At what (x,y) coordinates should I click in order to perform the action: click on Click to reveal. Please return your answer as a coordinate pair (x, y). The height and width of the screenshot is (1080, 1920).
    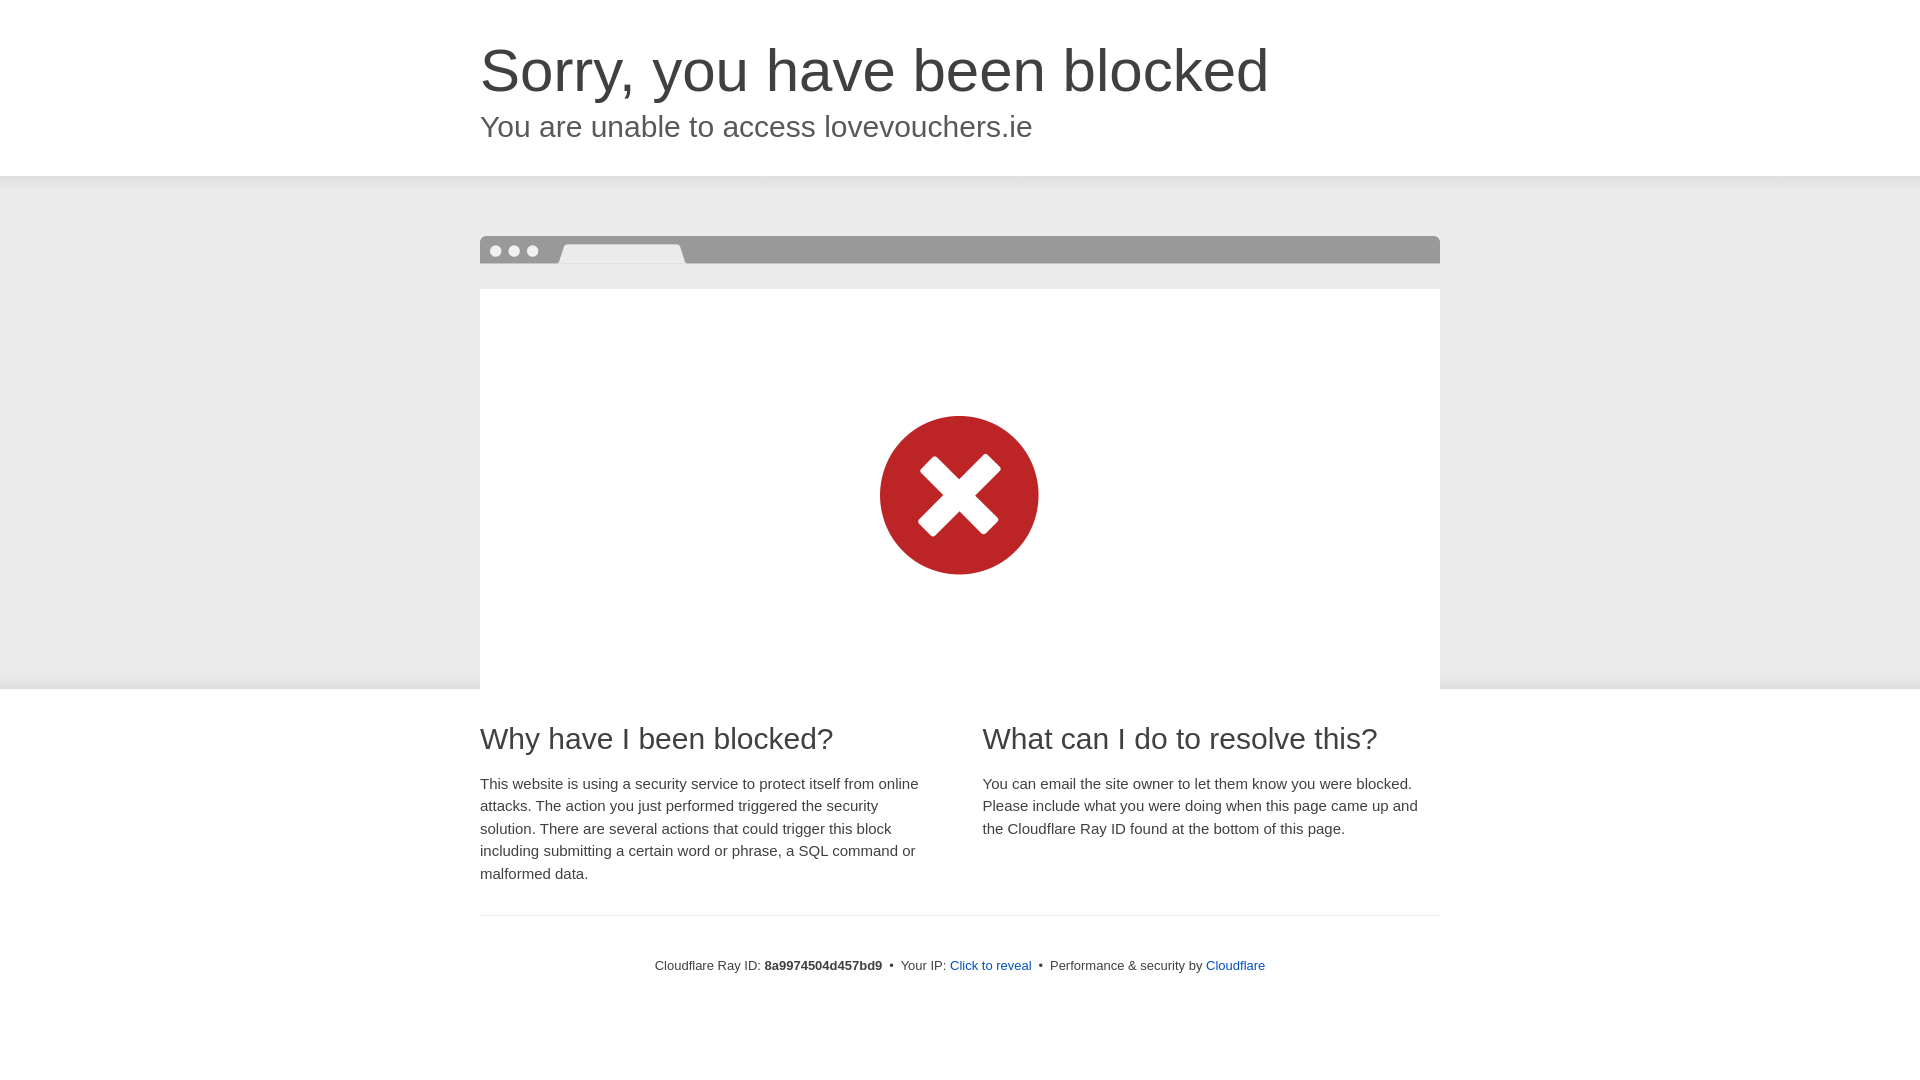
    Looking at the image, I should click on (991, 966).